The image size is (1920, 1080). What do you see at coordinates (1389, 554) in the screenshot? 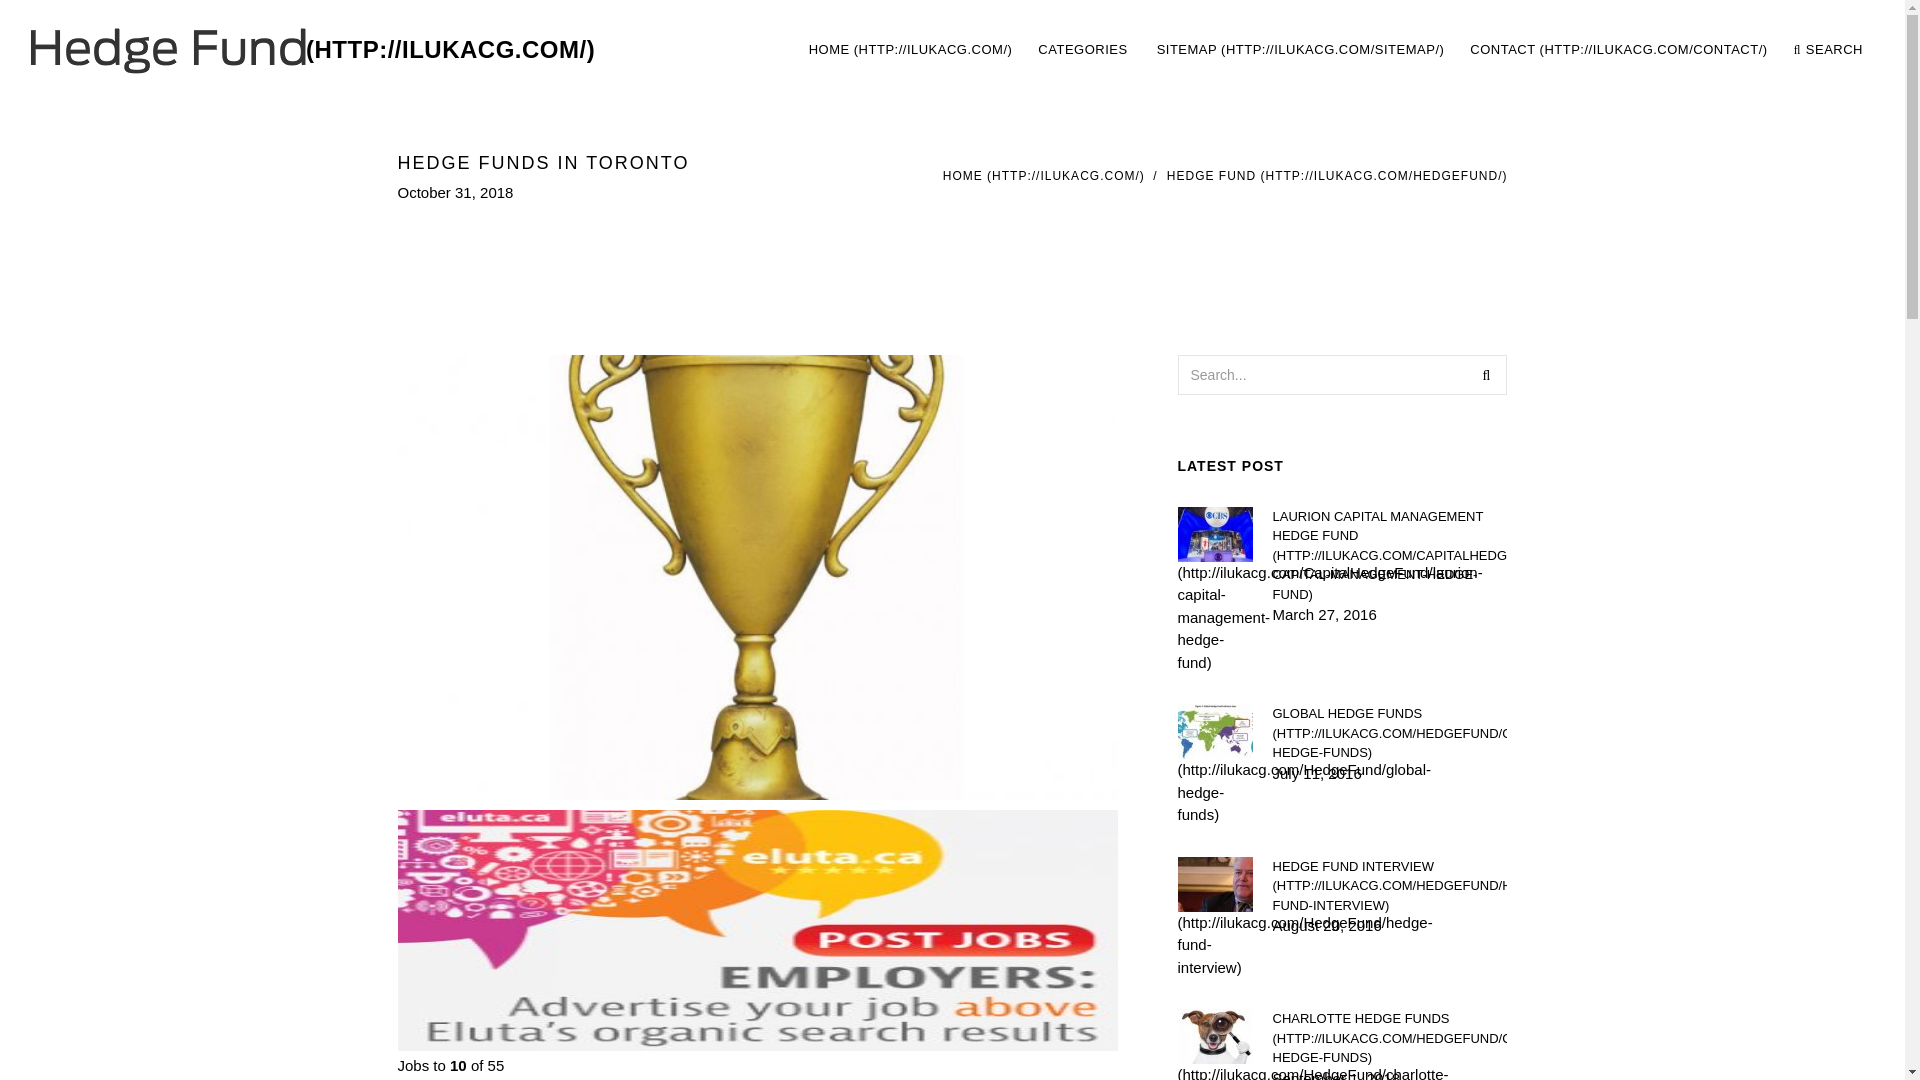
I see `HEDGE FUND INTERVIEW` at bounding box center [1389, 554].